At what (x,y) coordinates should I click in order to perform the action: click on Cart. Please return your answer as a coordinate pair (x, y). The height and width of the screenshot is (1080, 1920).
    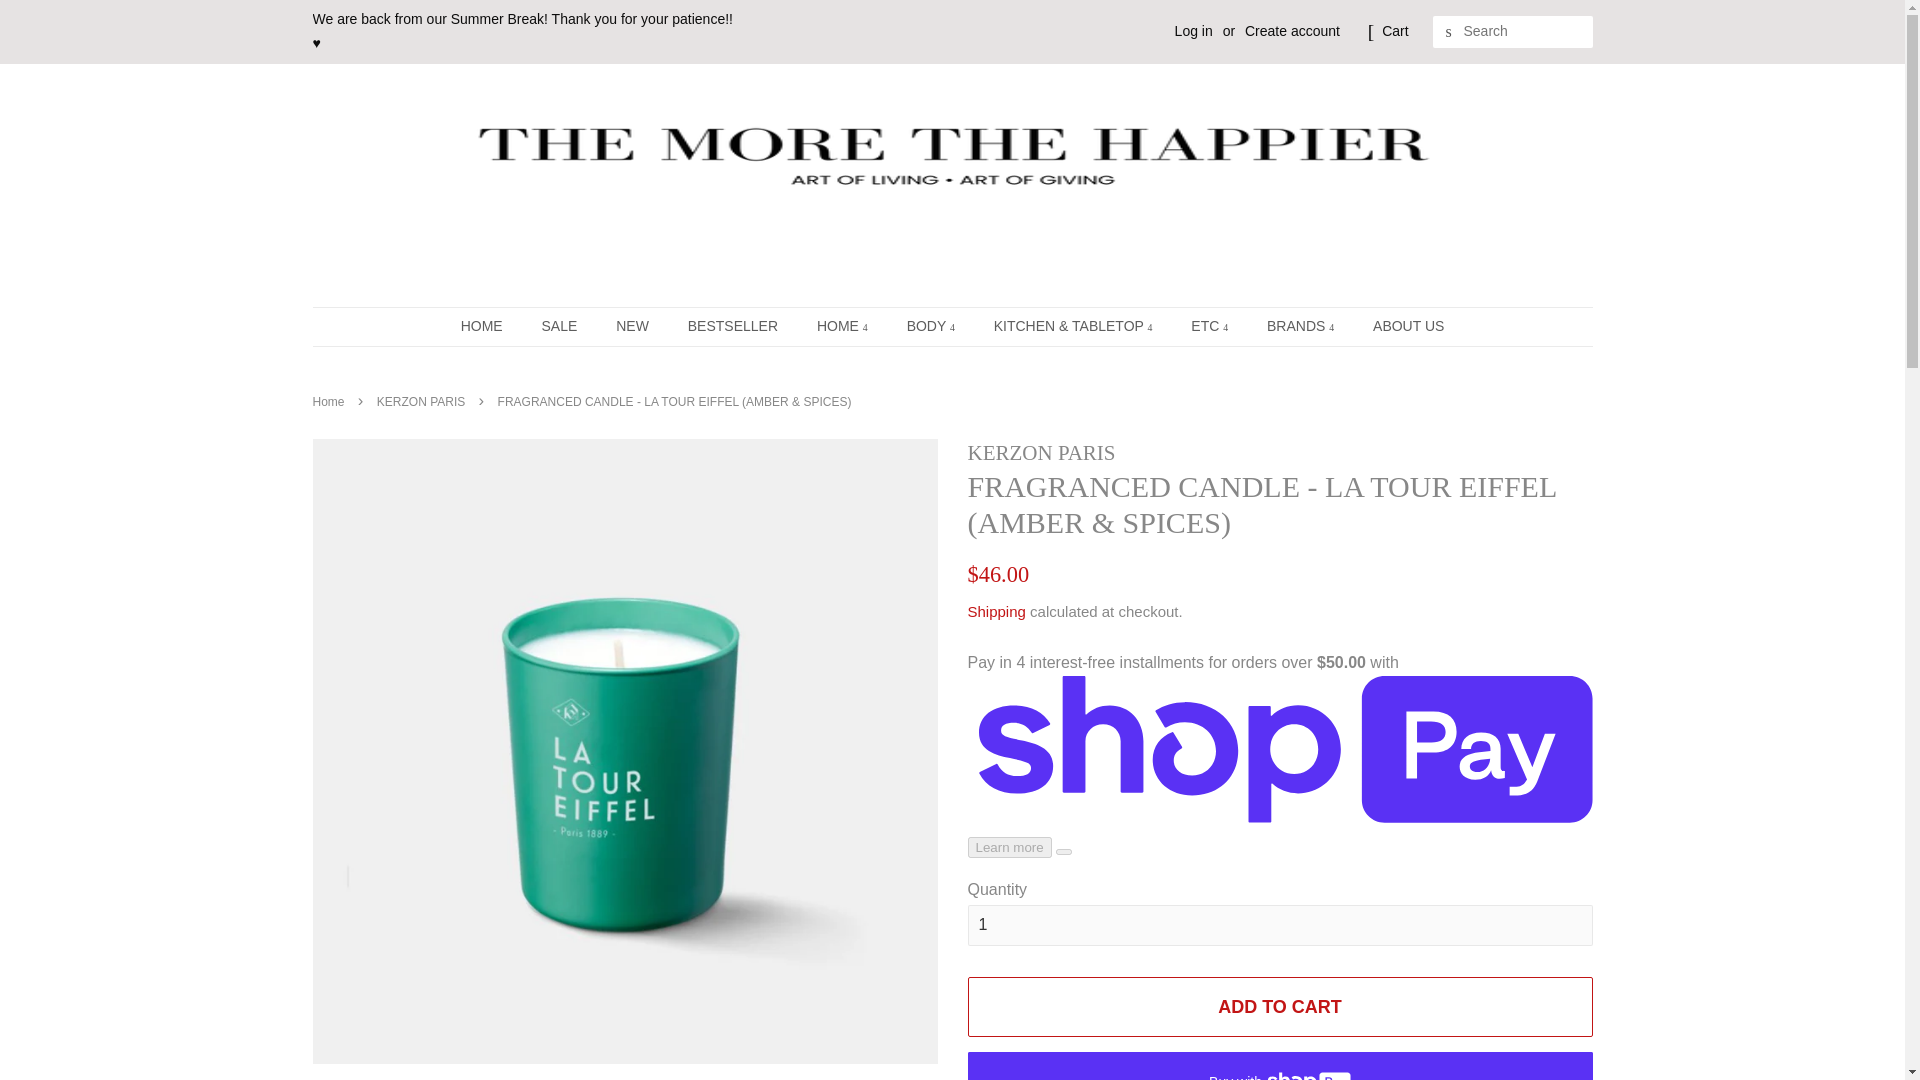
    Looking at the image, I should click on (1394, 32).